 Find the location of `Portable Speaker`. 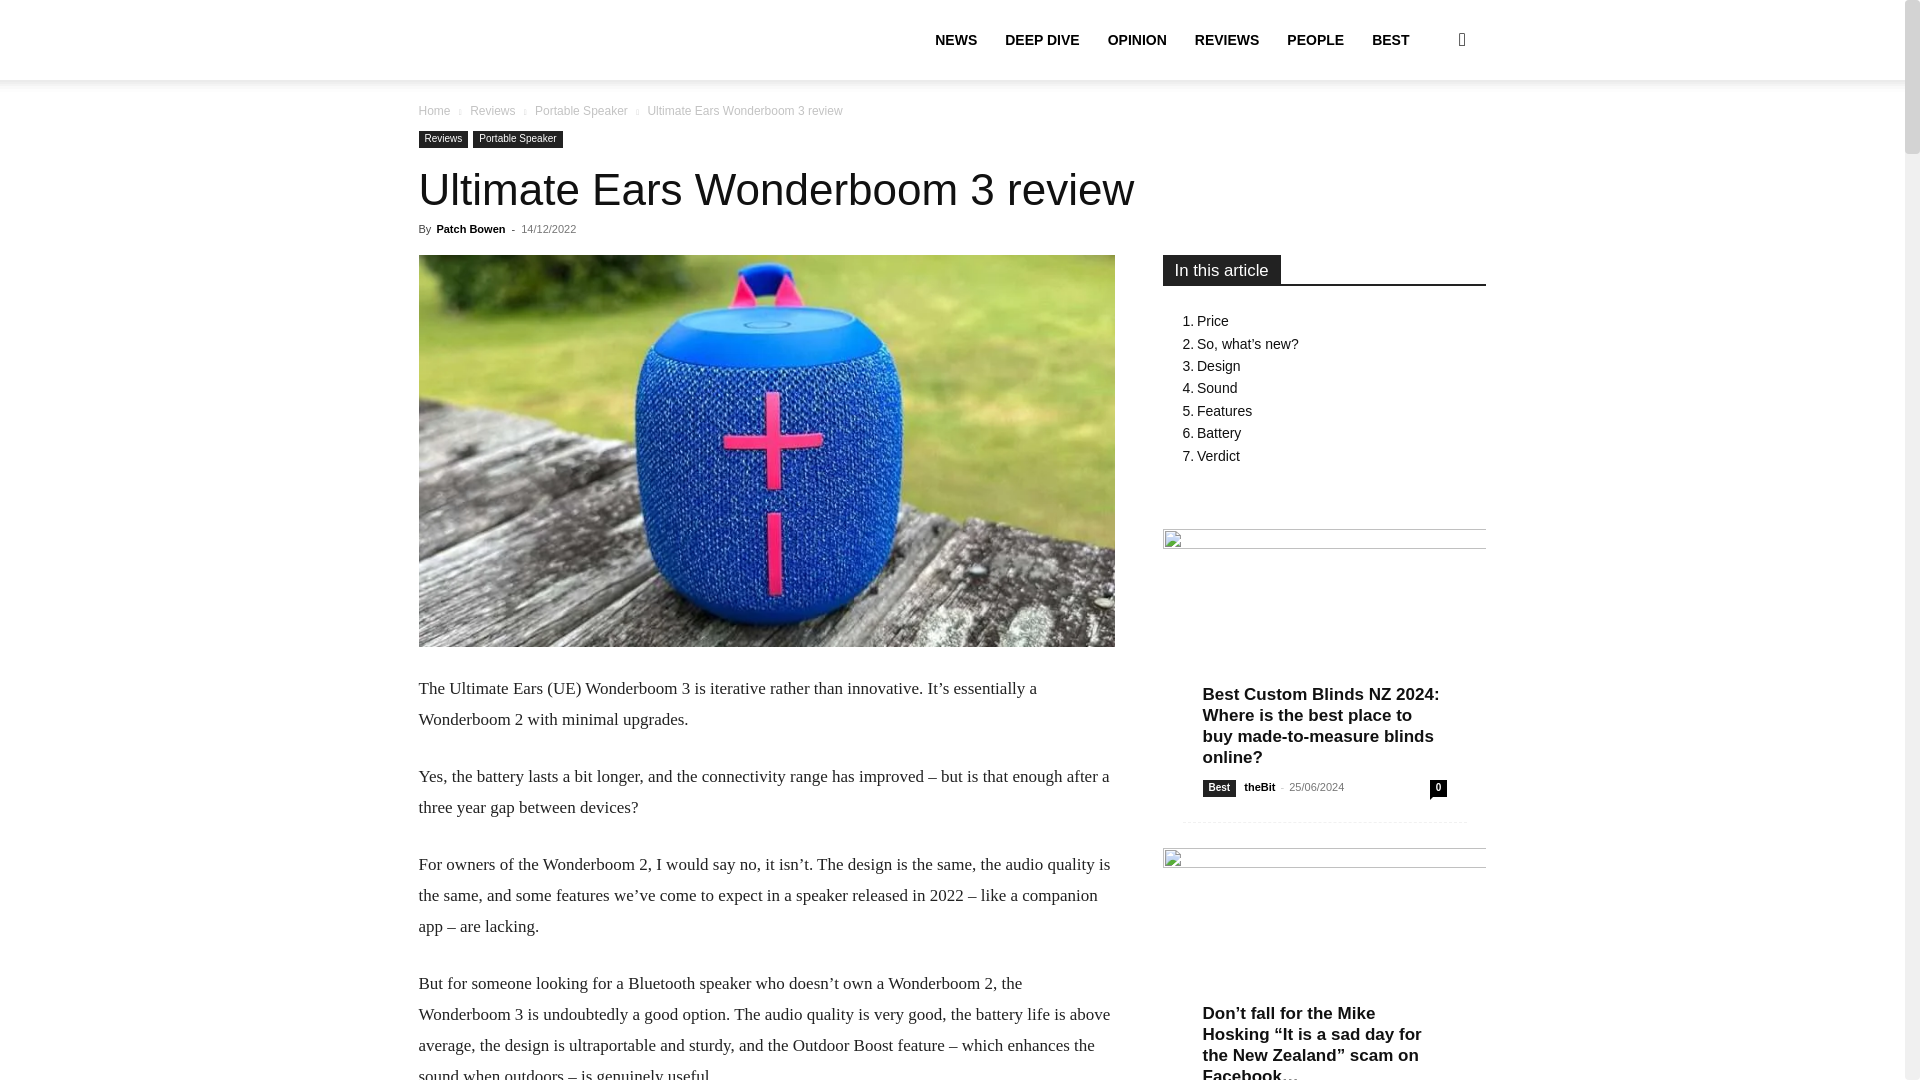

Portable Speaker is located at coordinates (517, 138).